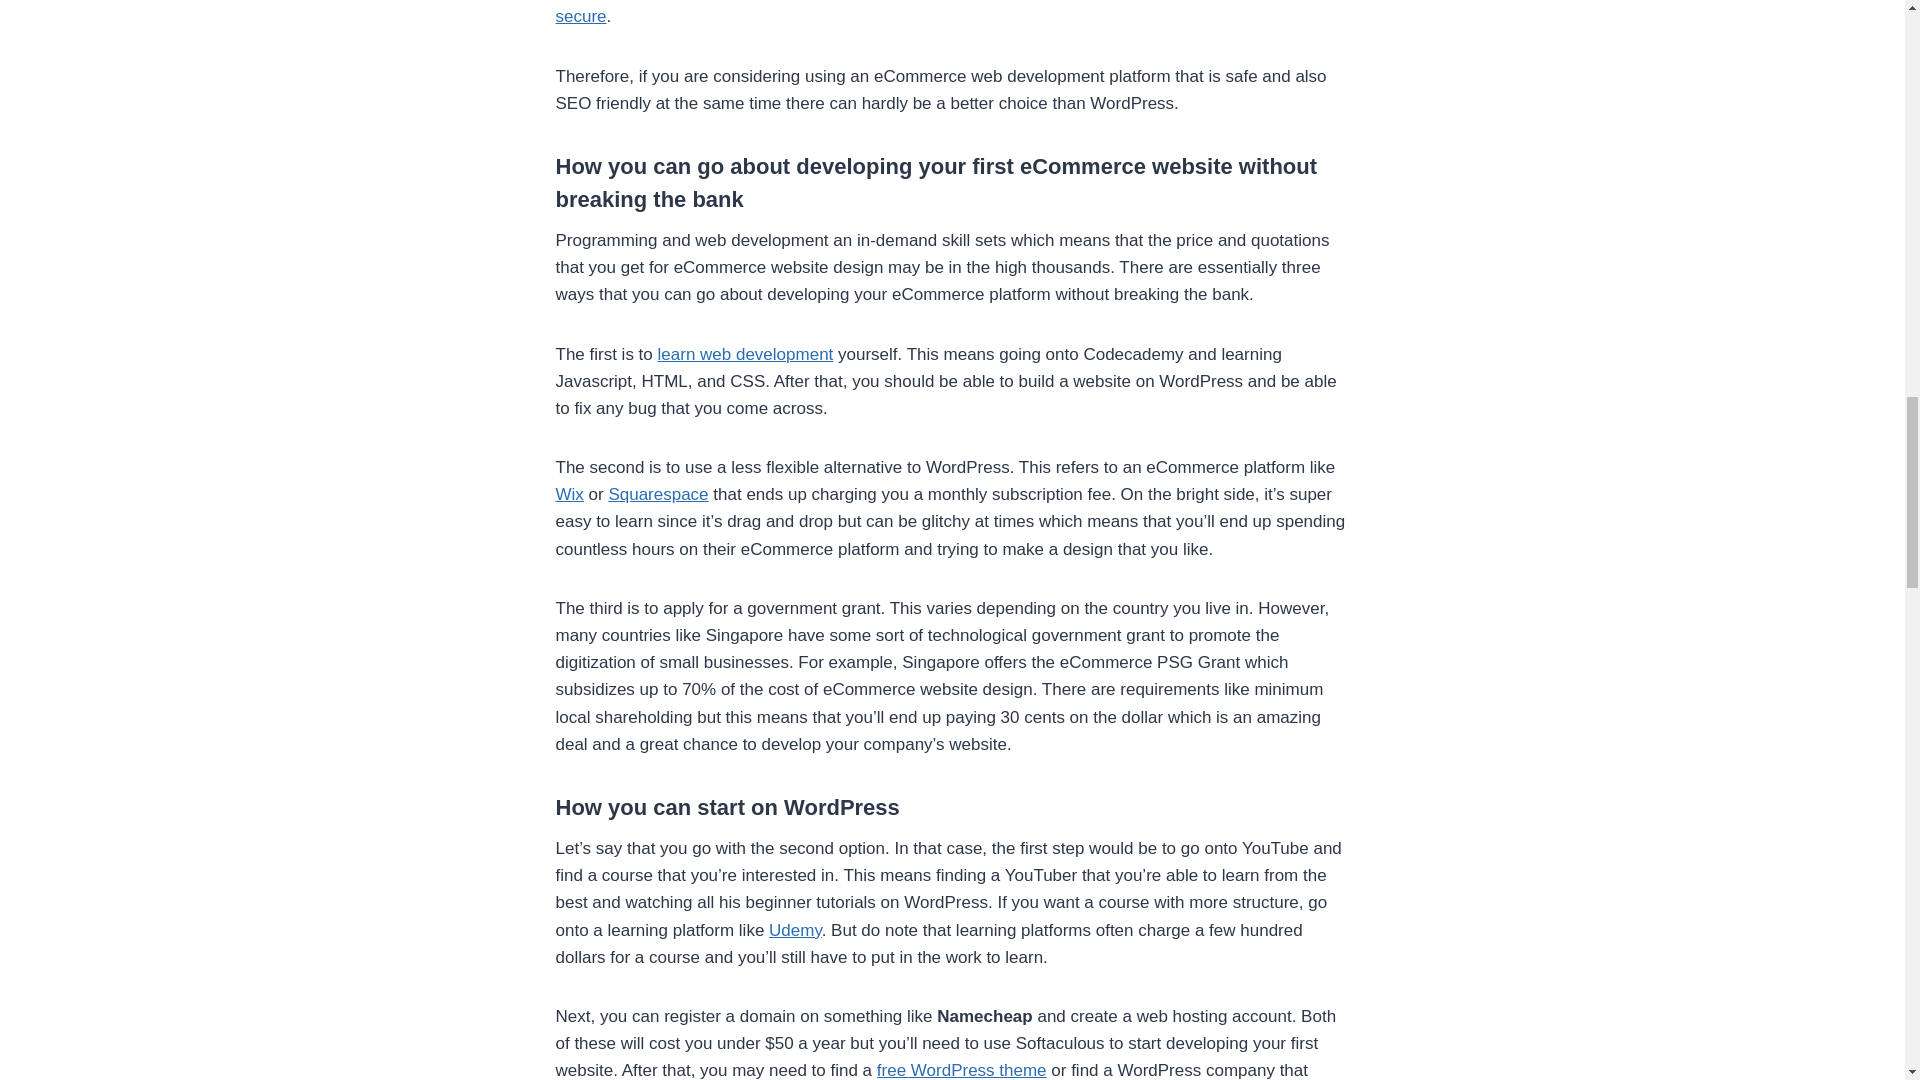 This screenshot has width=1920, height=1080. Describe the element at coordinates (943, 12) in the screenshot. I see `keep your WordPress yard secure` at that location.